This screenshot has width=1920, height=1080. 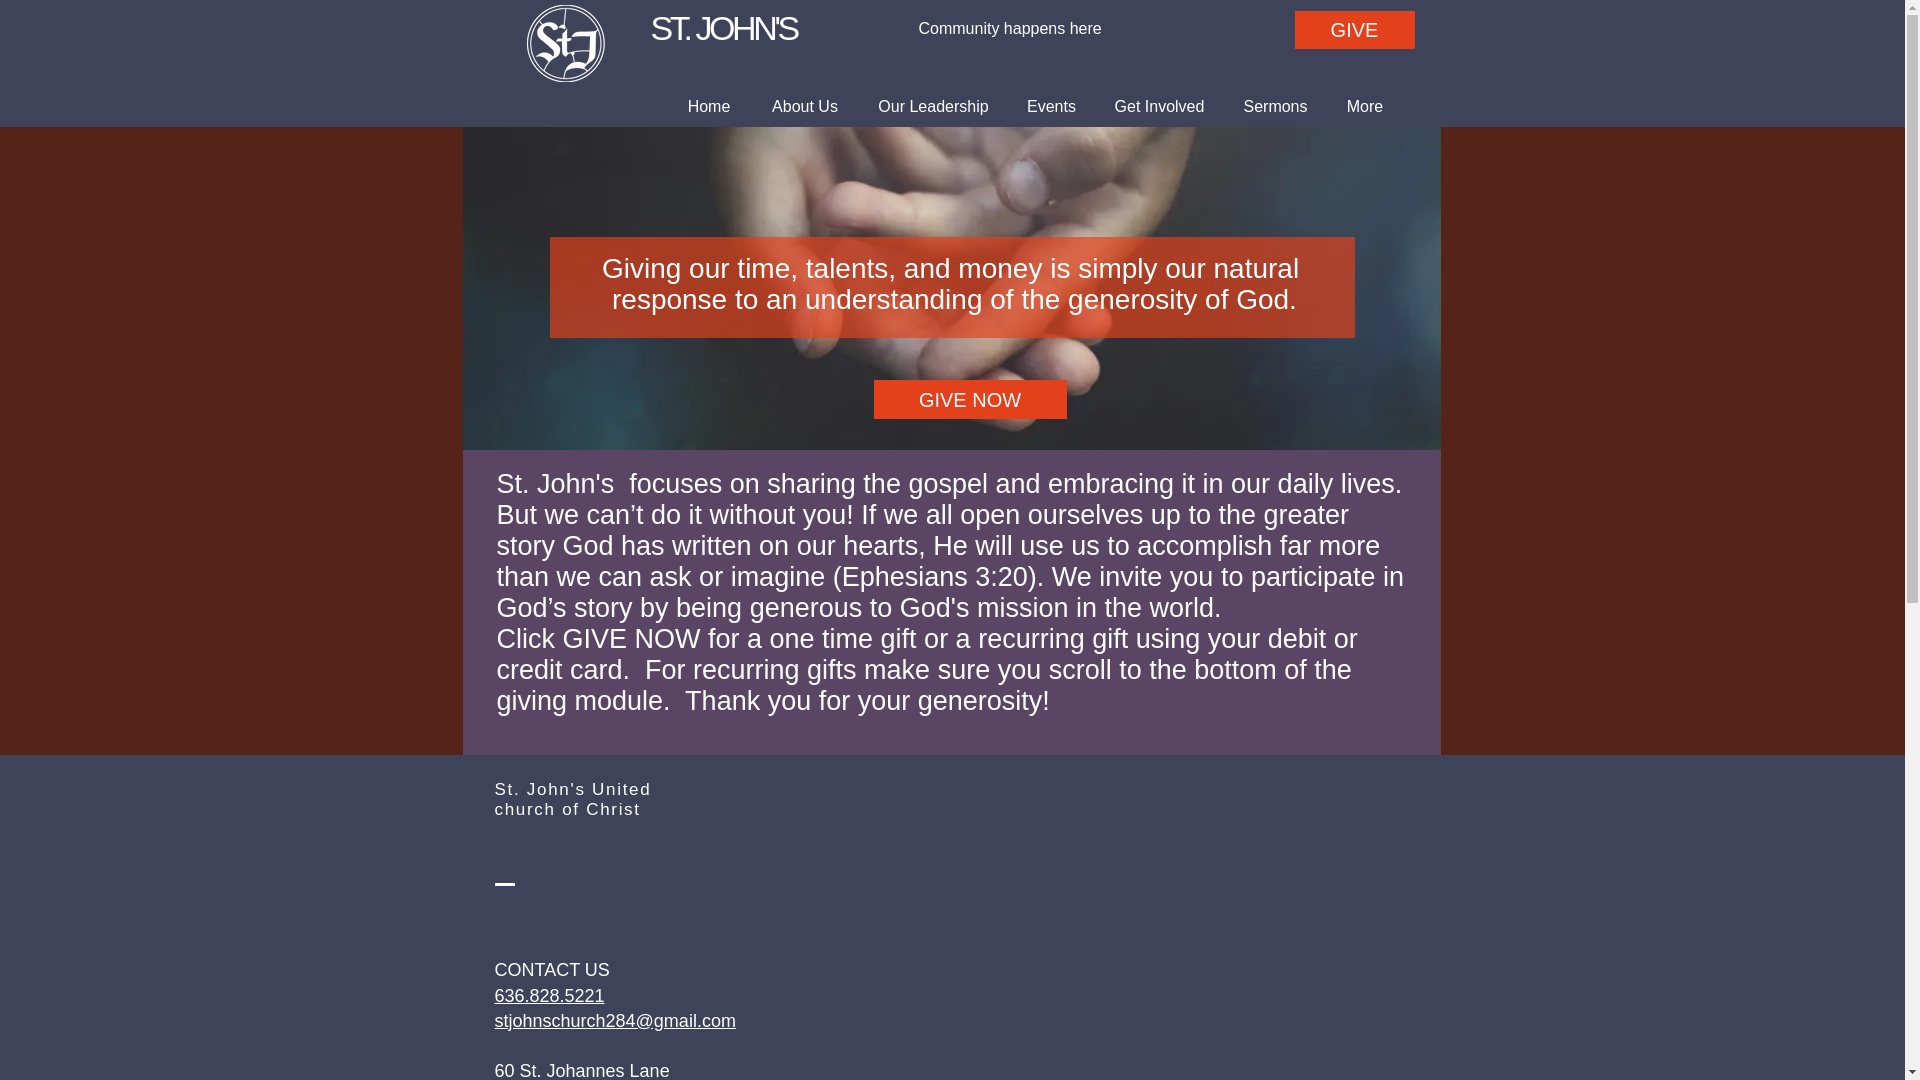 What do you see at coordinates (1275, 106) in the screenshot?
I see `Sermons` at bounding box center [1275, 106].